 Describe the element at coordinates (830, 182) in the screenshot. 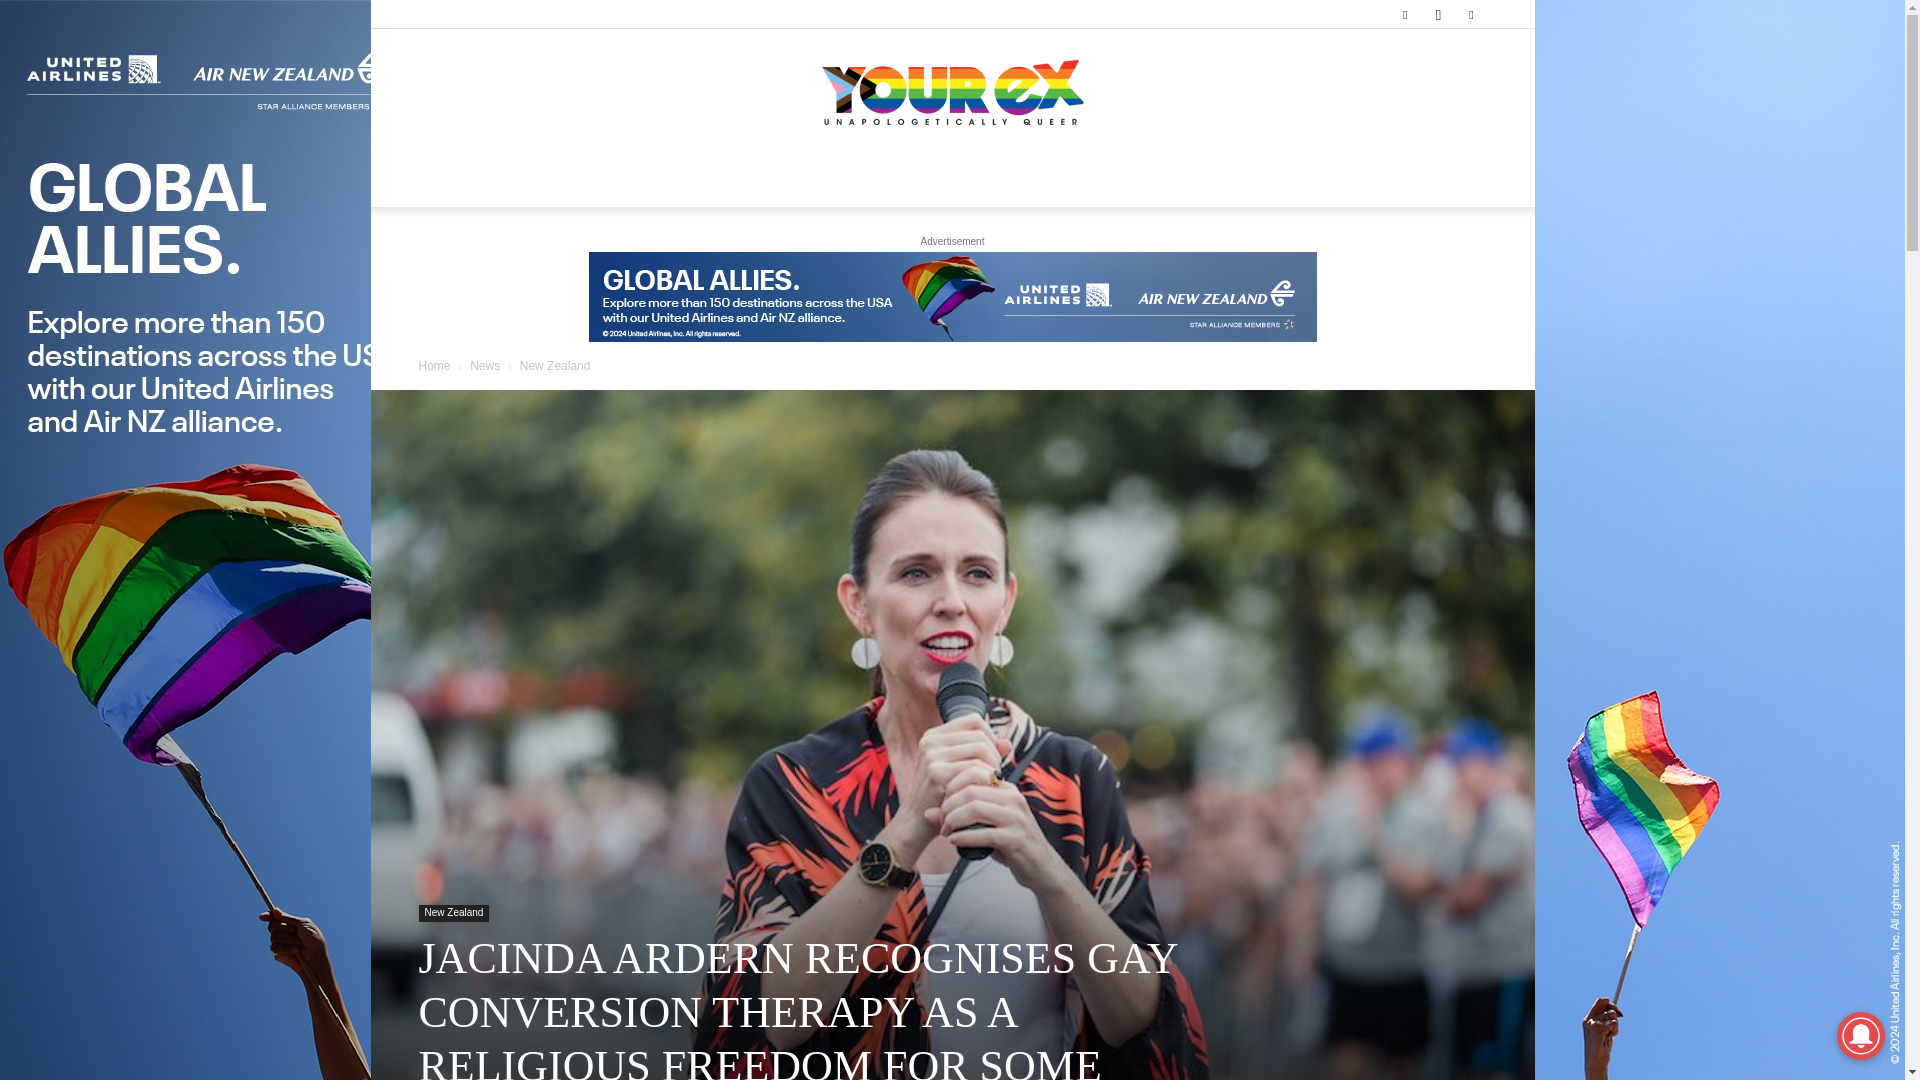

I see `PEOPLE` at that location.